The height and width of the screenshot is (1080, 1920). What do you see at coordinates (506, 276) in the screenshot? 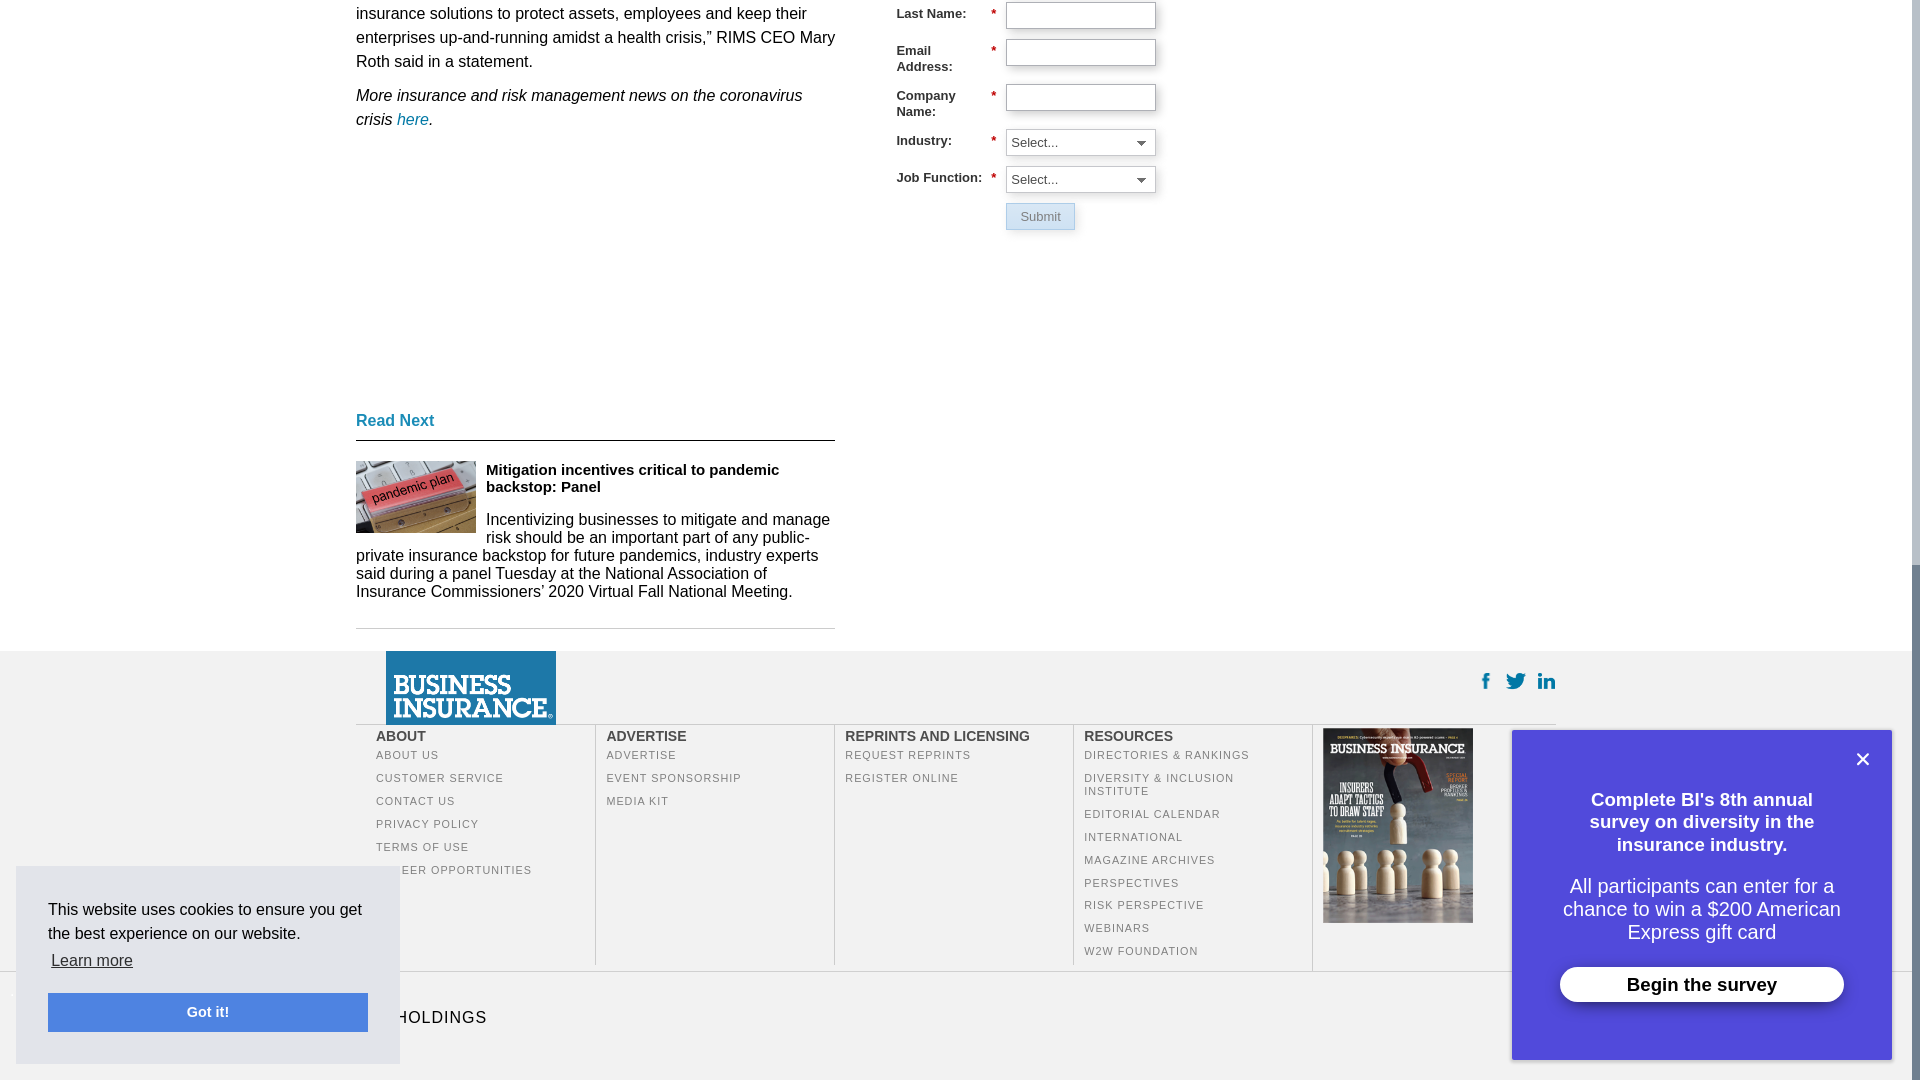
I see `3rd party ad content` at bounding box center [506, 276].